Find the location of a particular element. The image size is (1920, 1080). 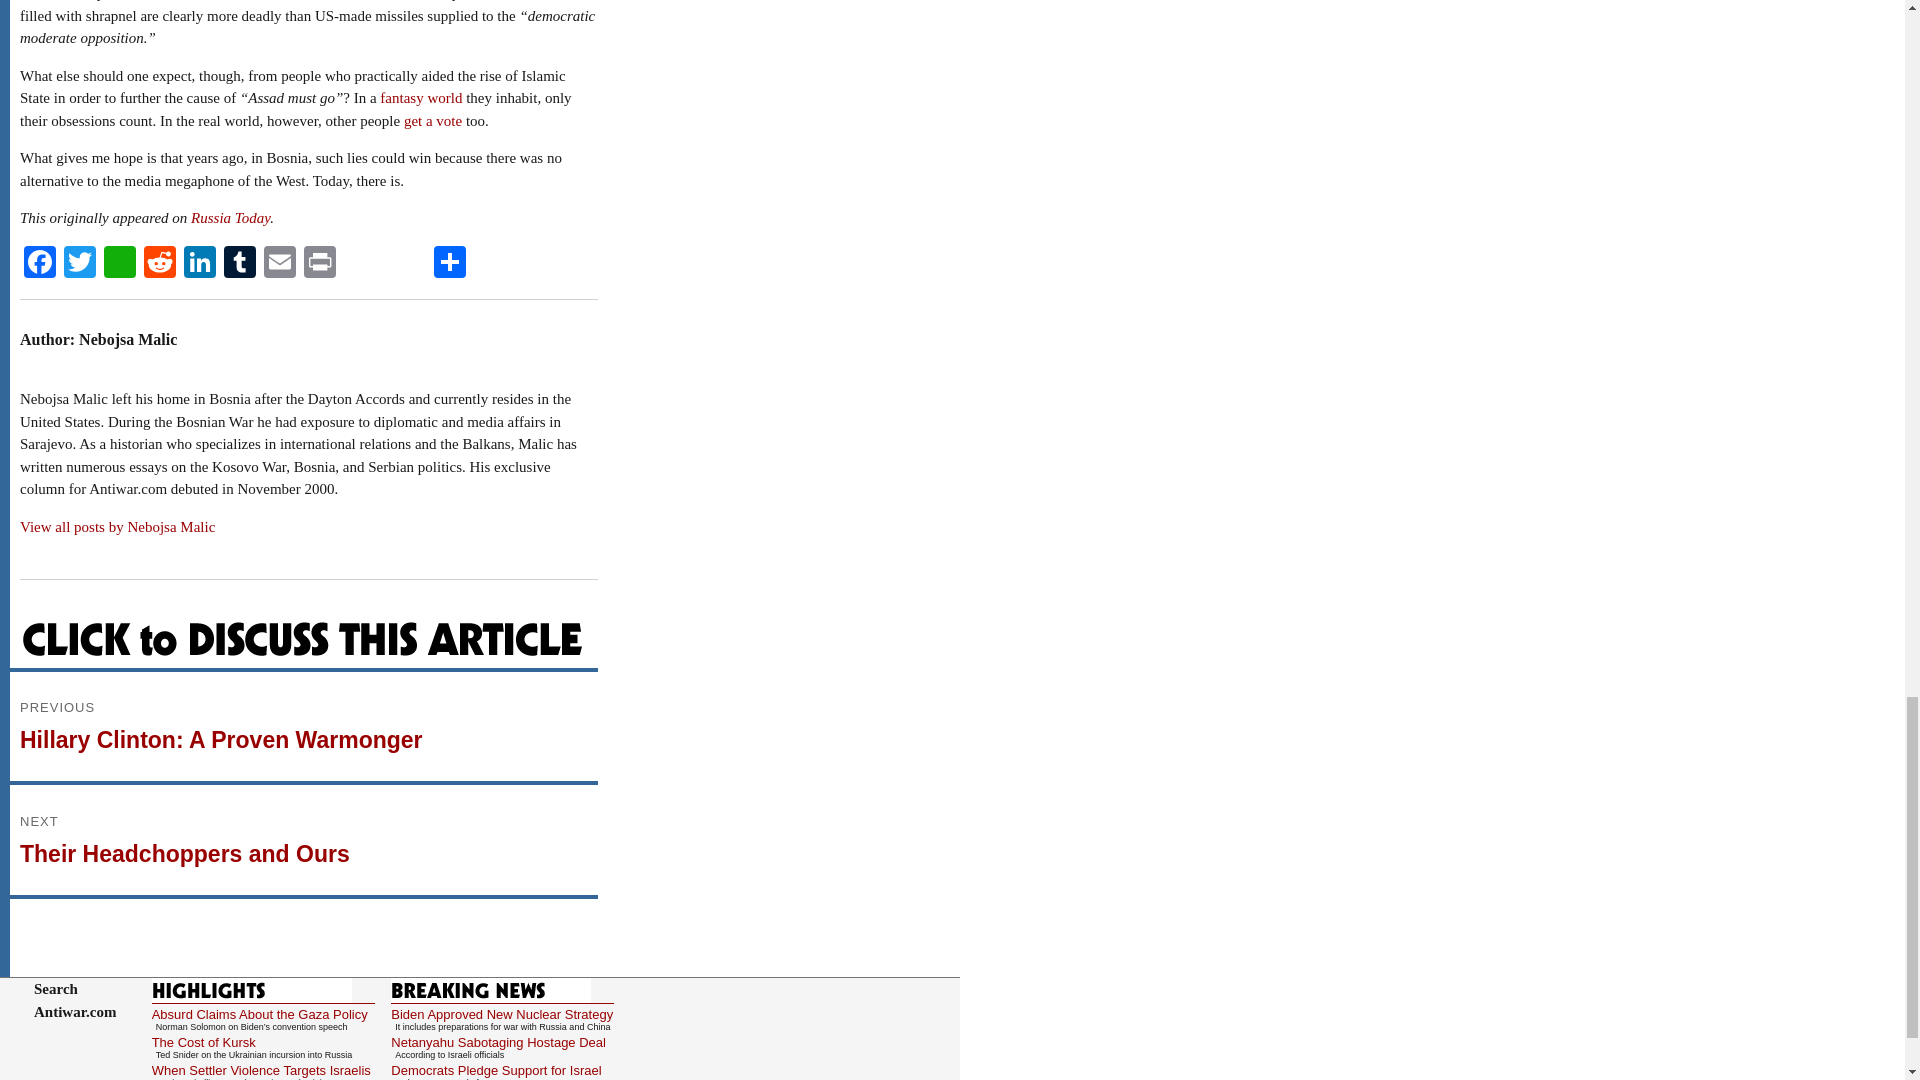

Print is located at coordinates (319, 264).